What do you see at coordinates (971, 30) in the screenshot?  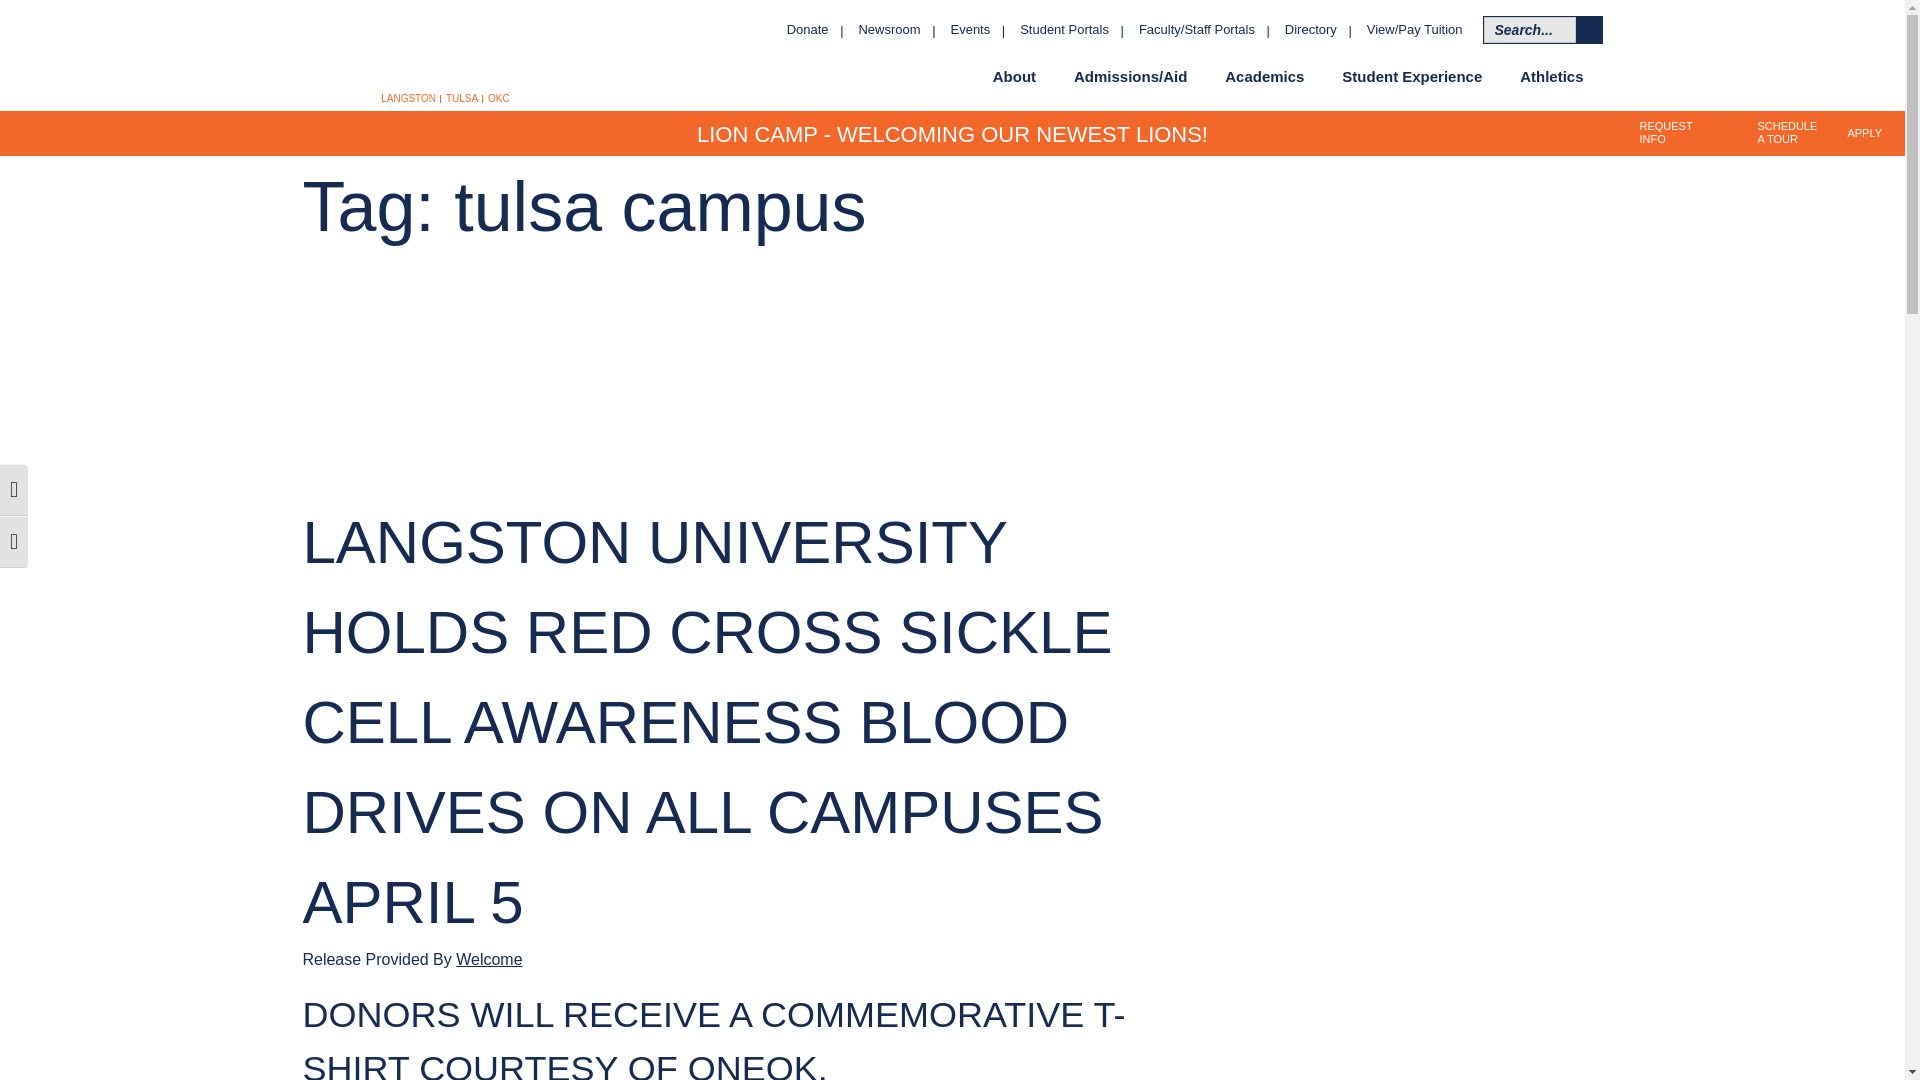 I see `Events` at bounding box center [971, 30].